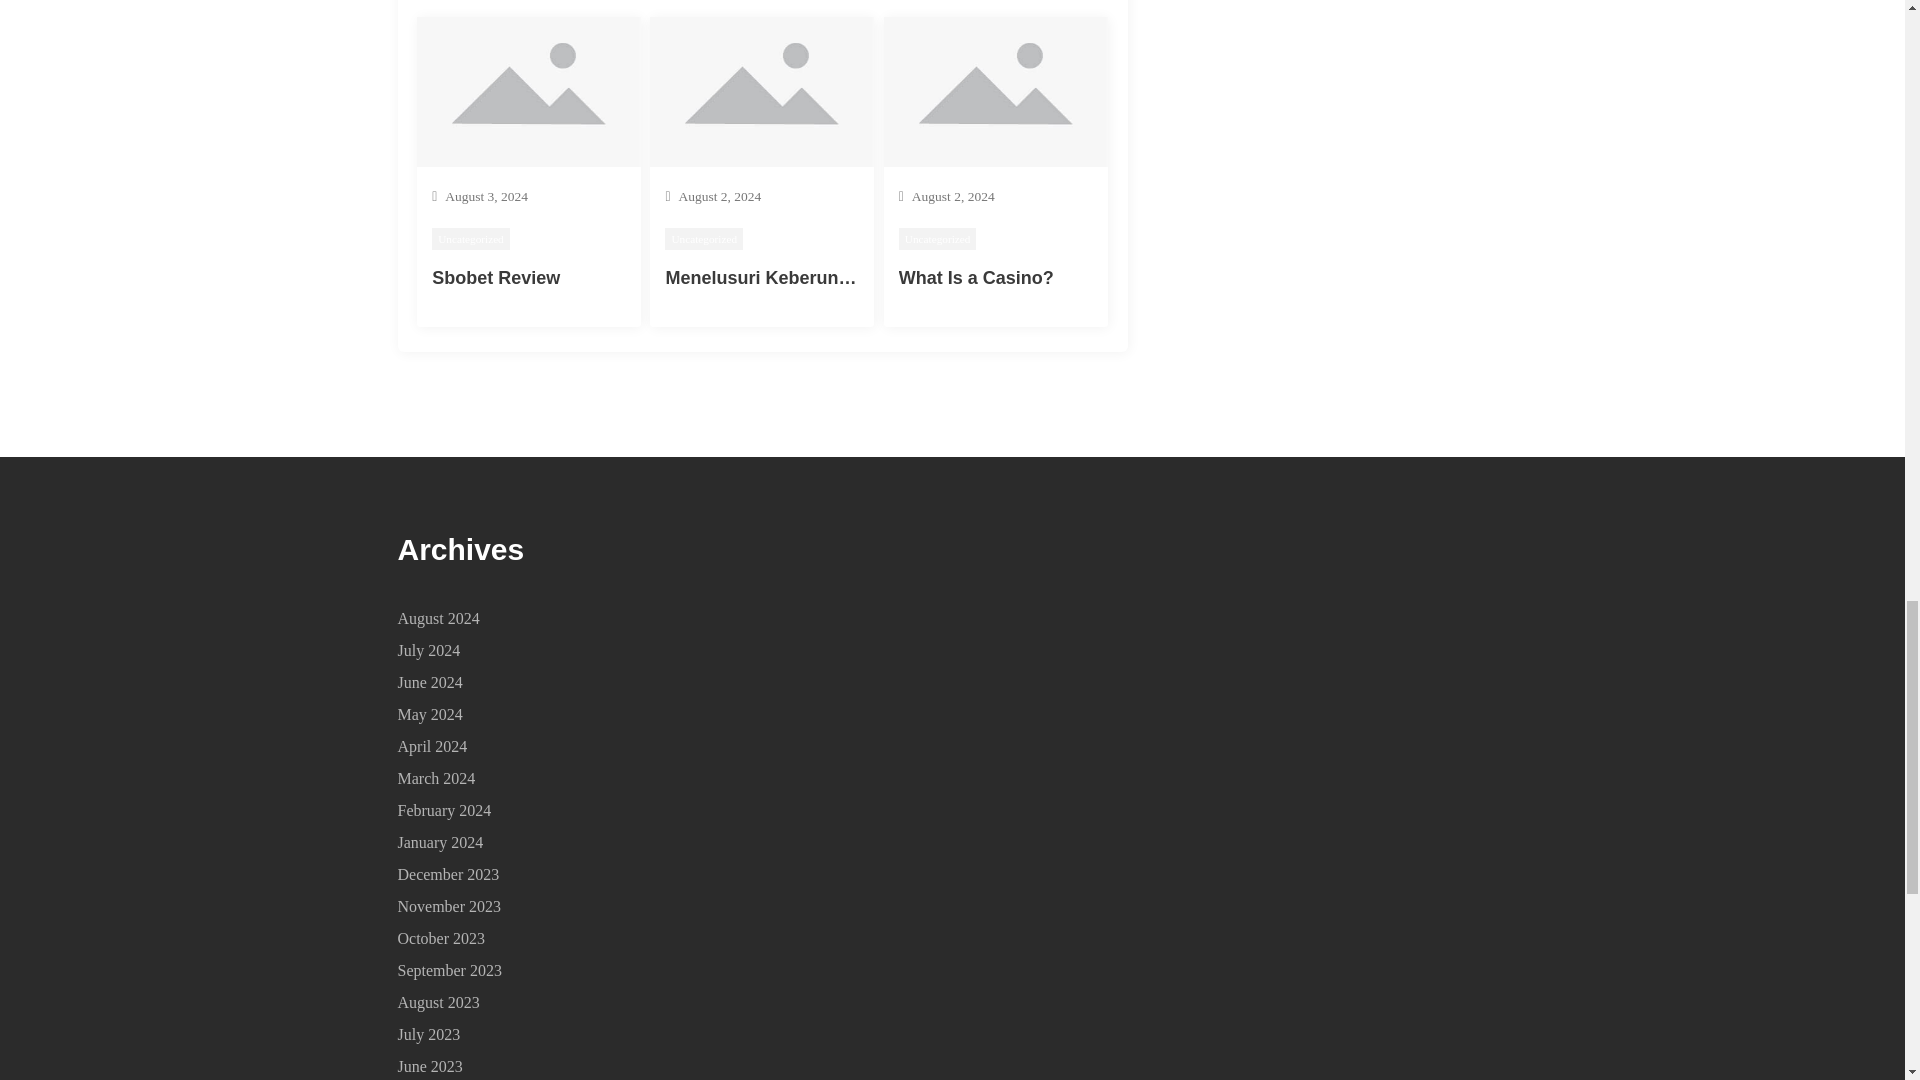  I want to click on July 2024, so click(428, 650).